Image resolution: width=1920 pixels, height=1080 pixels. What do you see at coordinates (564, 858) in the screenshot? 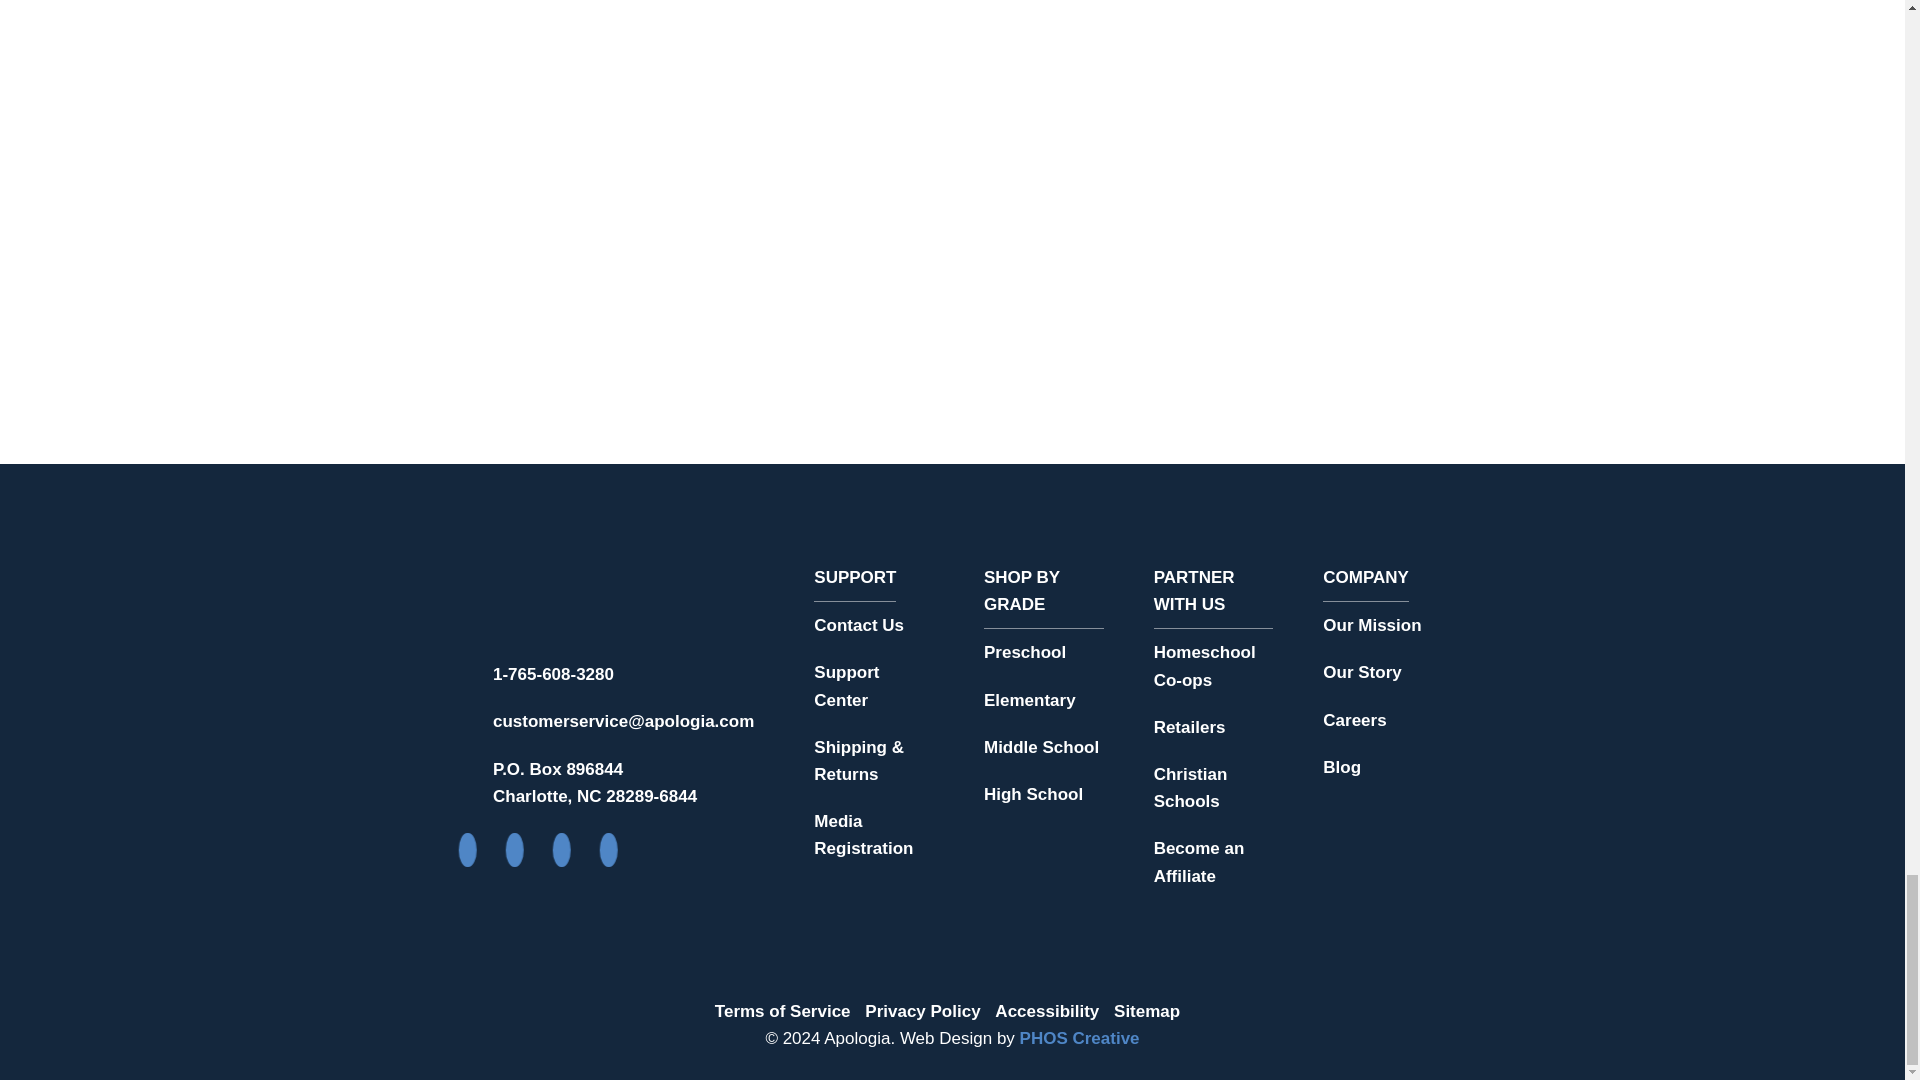
I see `Youtube link` at bounding box center [564, 858].